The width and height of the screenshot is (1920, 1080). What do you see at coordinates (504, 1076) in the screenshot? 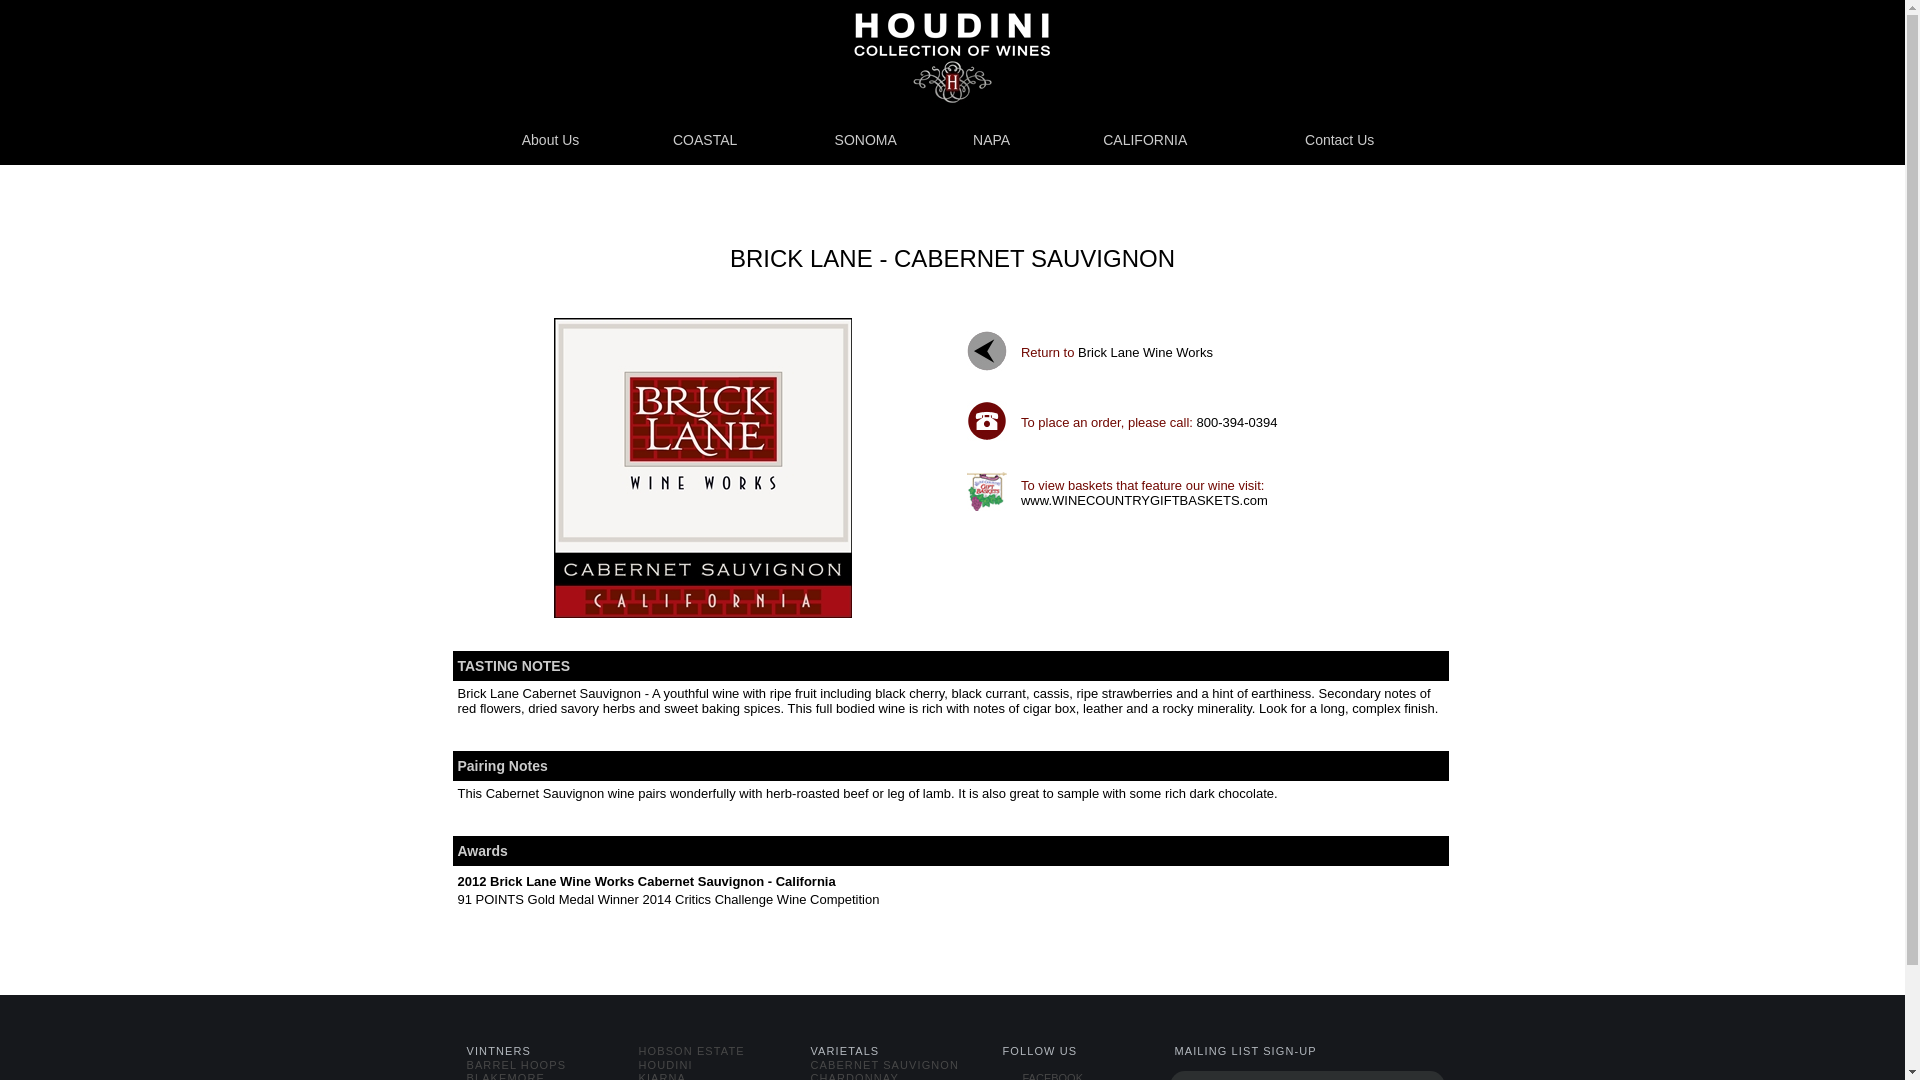
I see `BLAKEMORE` at bounding box center [504, 1076].